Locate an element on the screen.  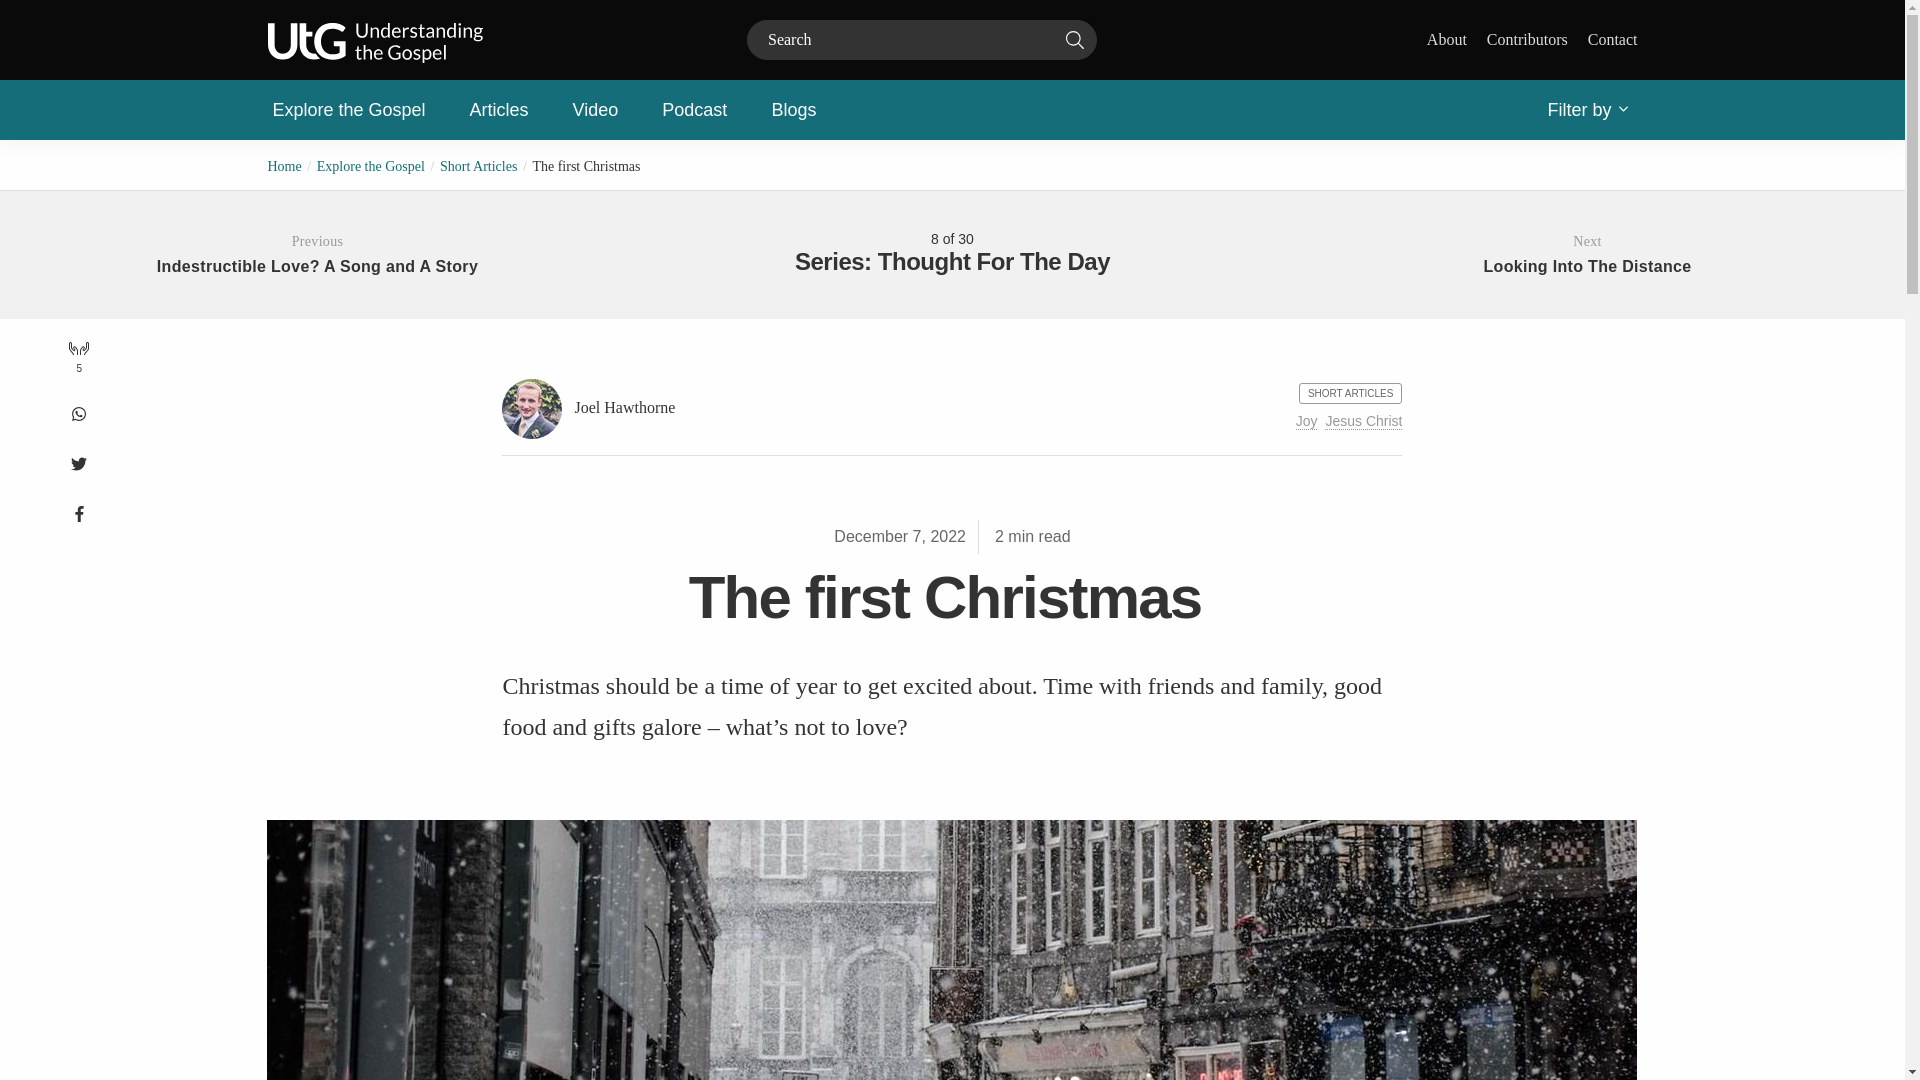
Share on Twitter is located at coordinates (78, 460).